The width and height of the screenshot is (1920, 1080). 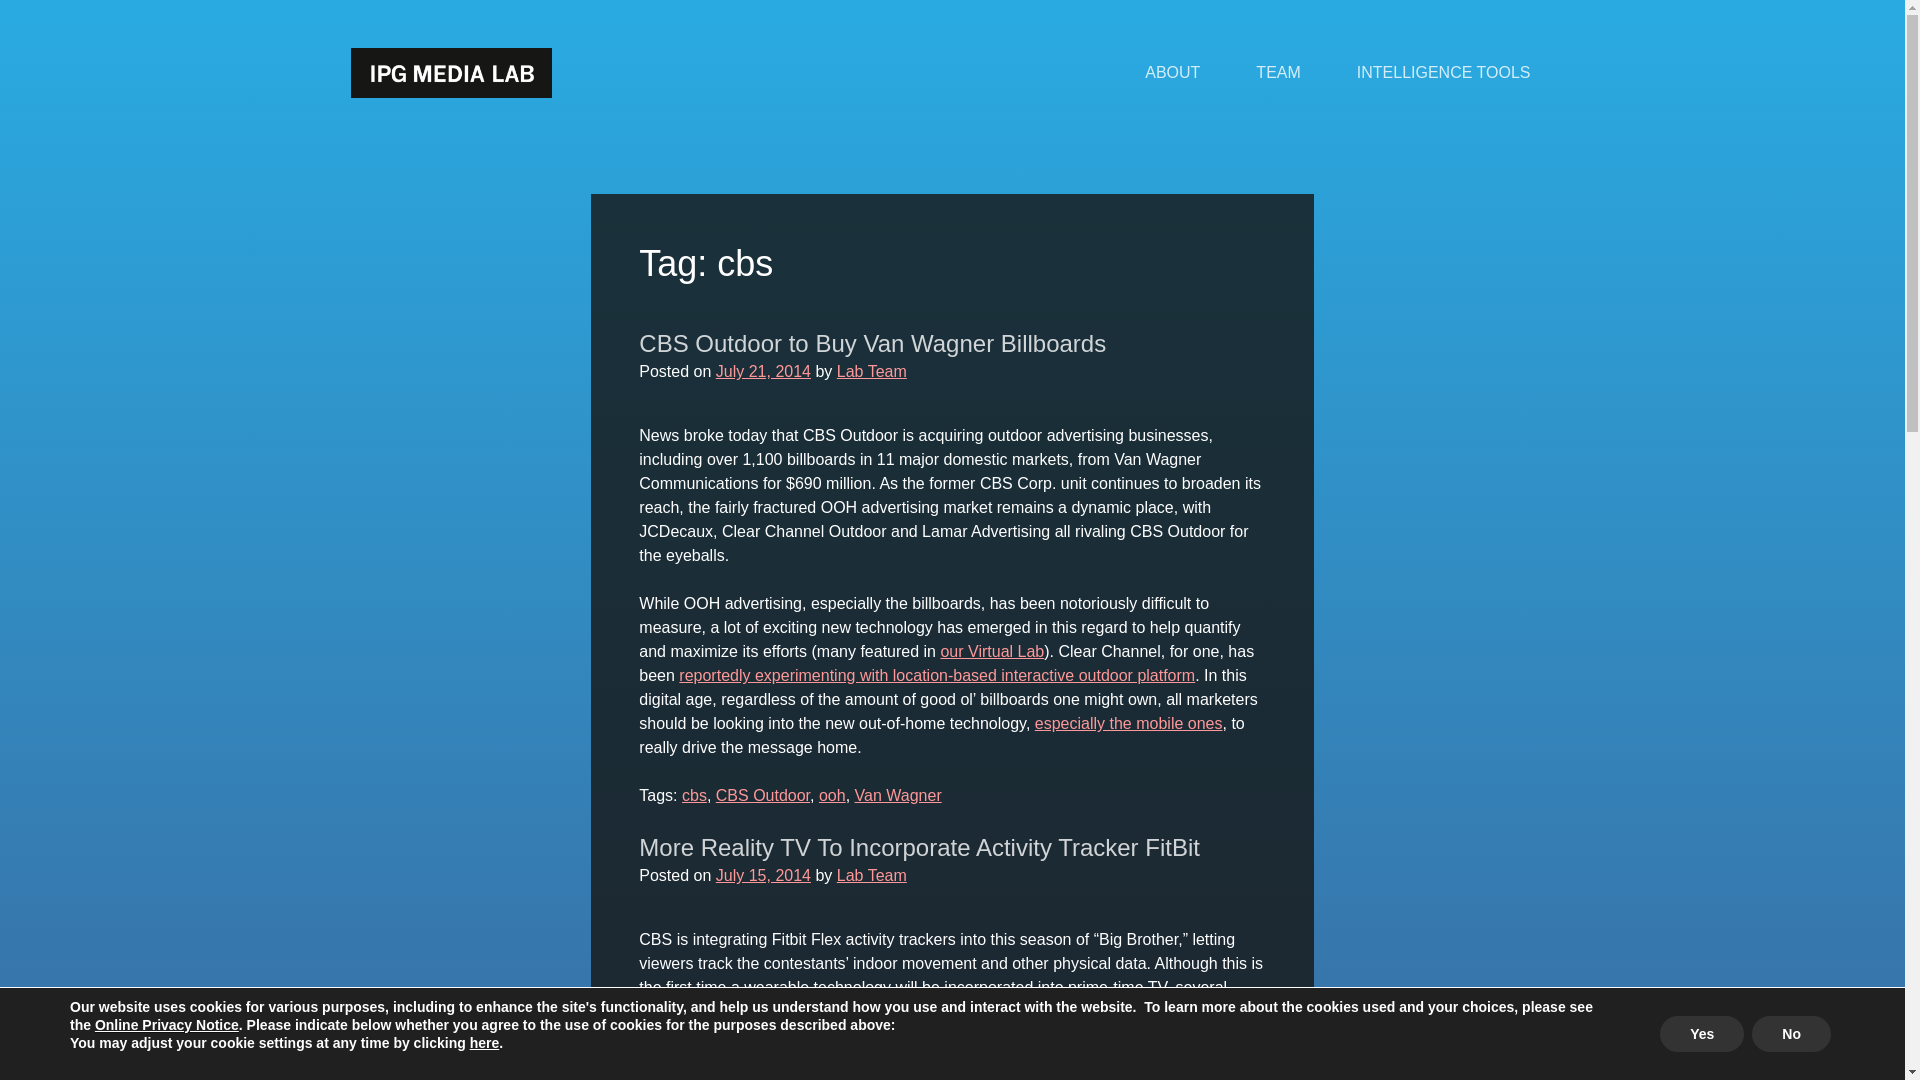 I want to click on ABOUT, so click(x=1172, y=72).